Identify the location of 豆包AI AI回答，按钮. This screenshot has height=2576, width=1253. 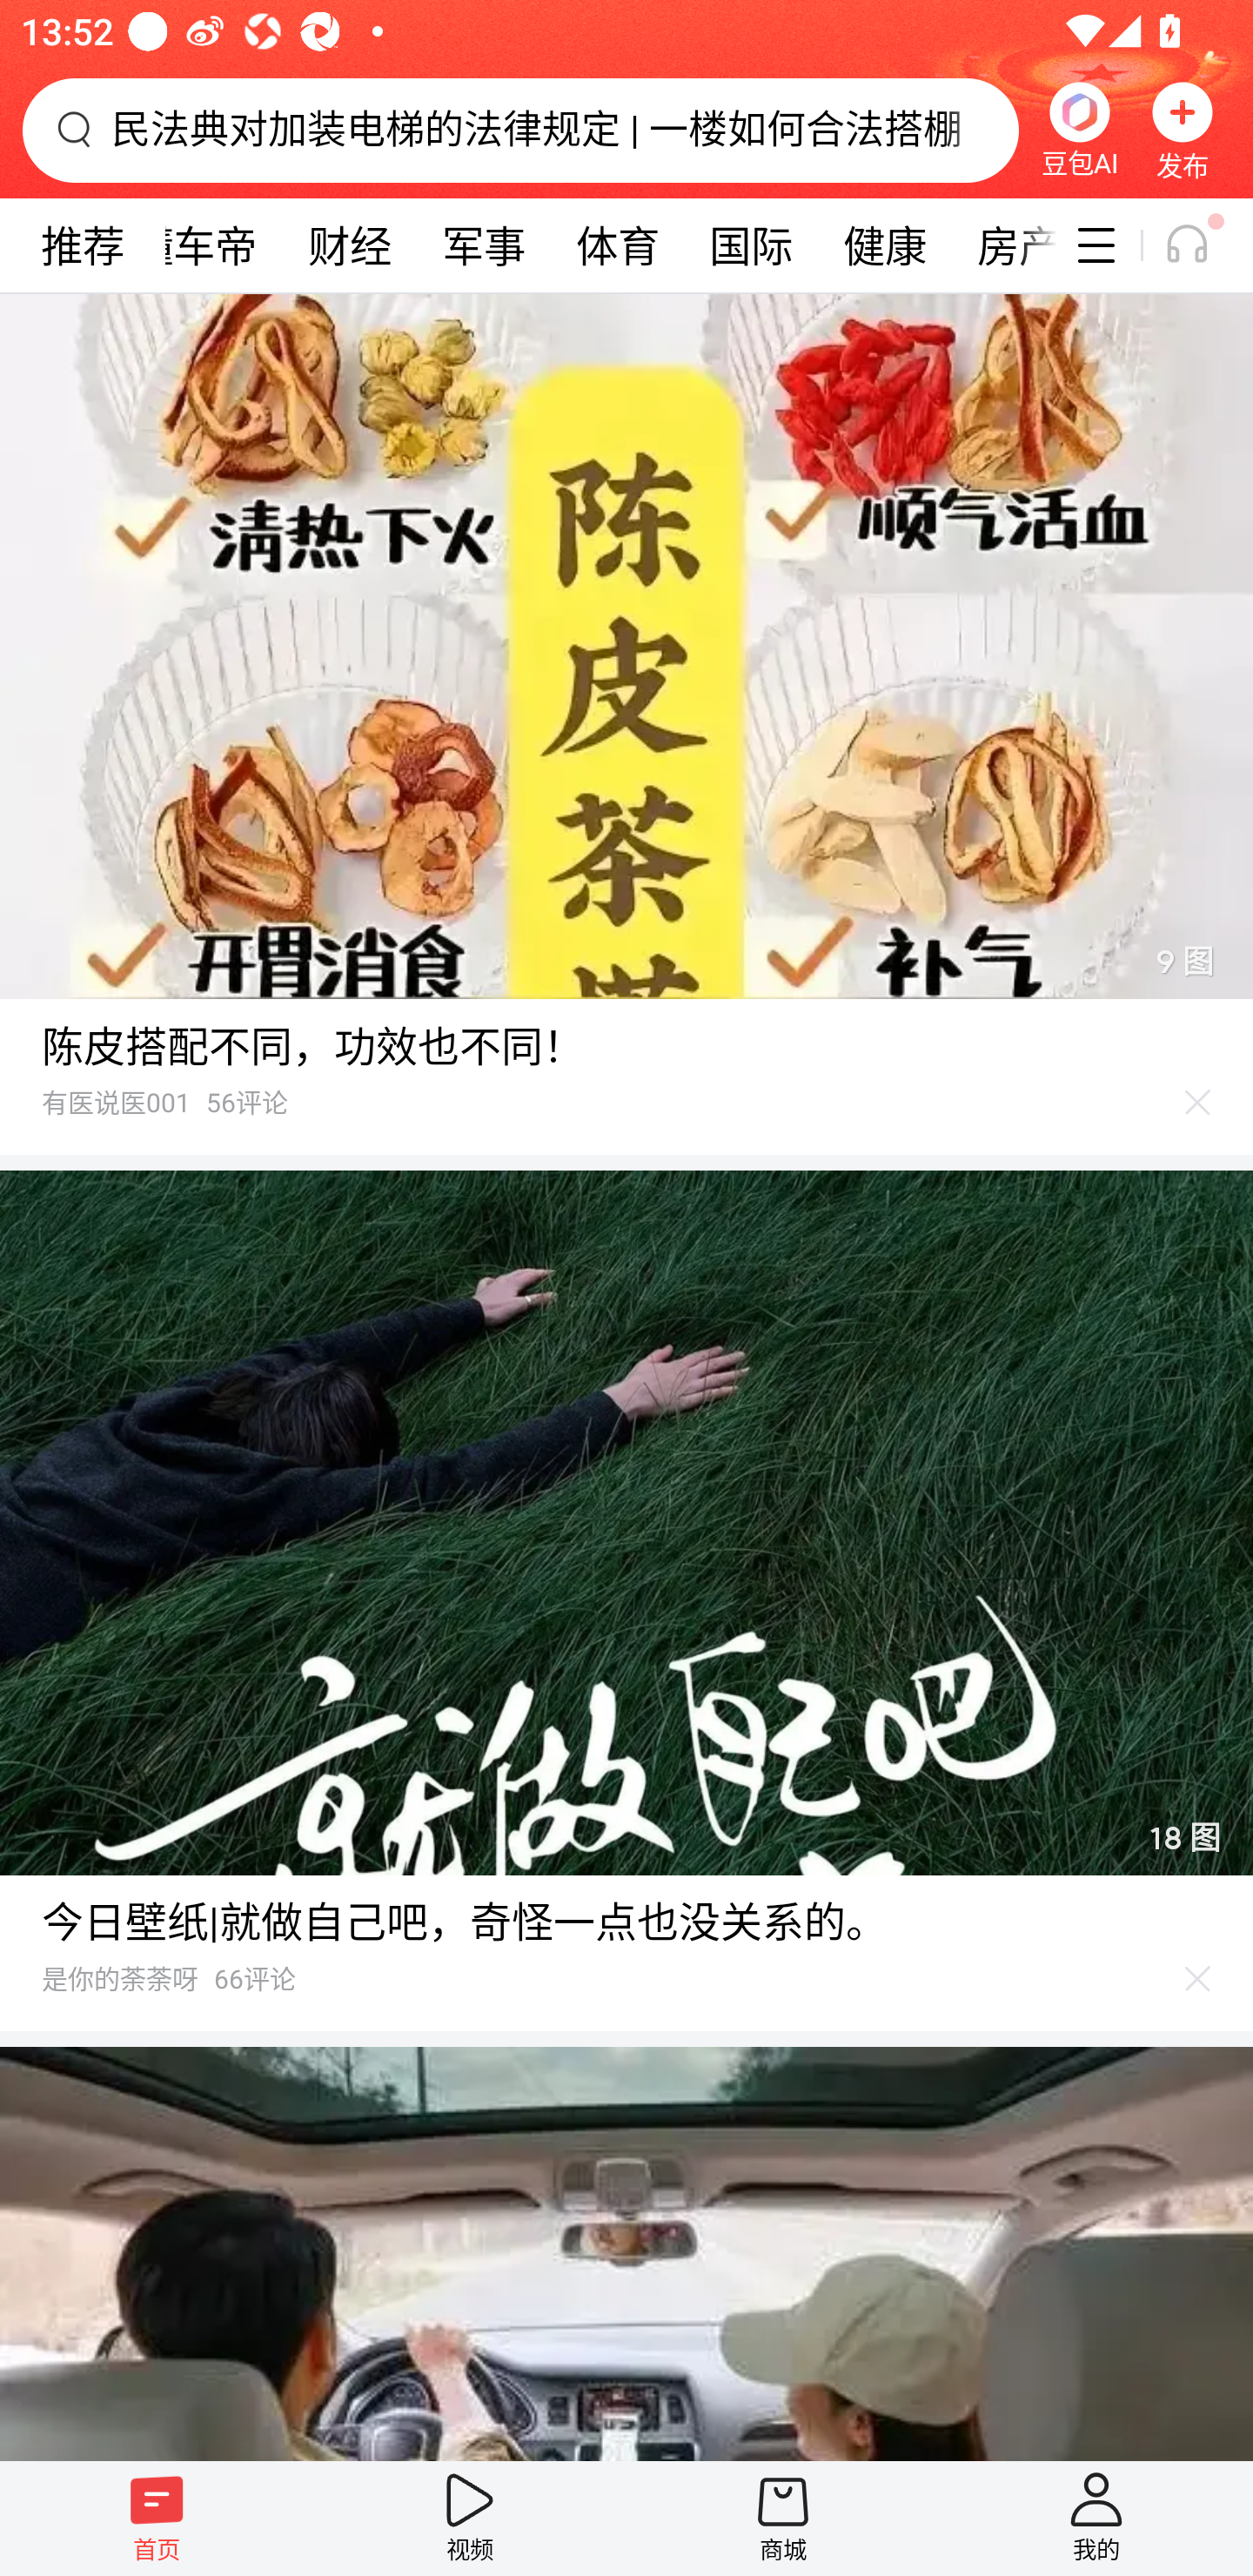
(1079, 130).